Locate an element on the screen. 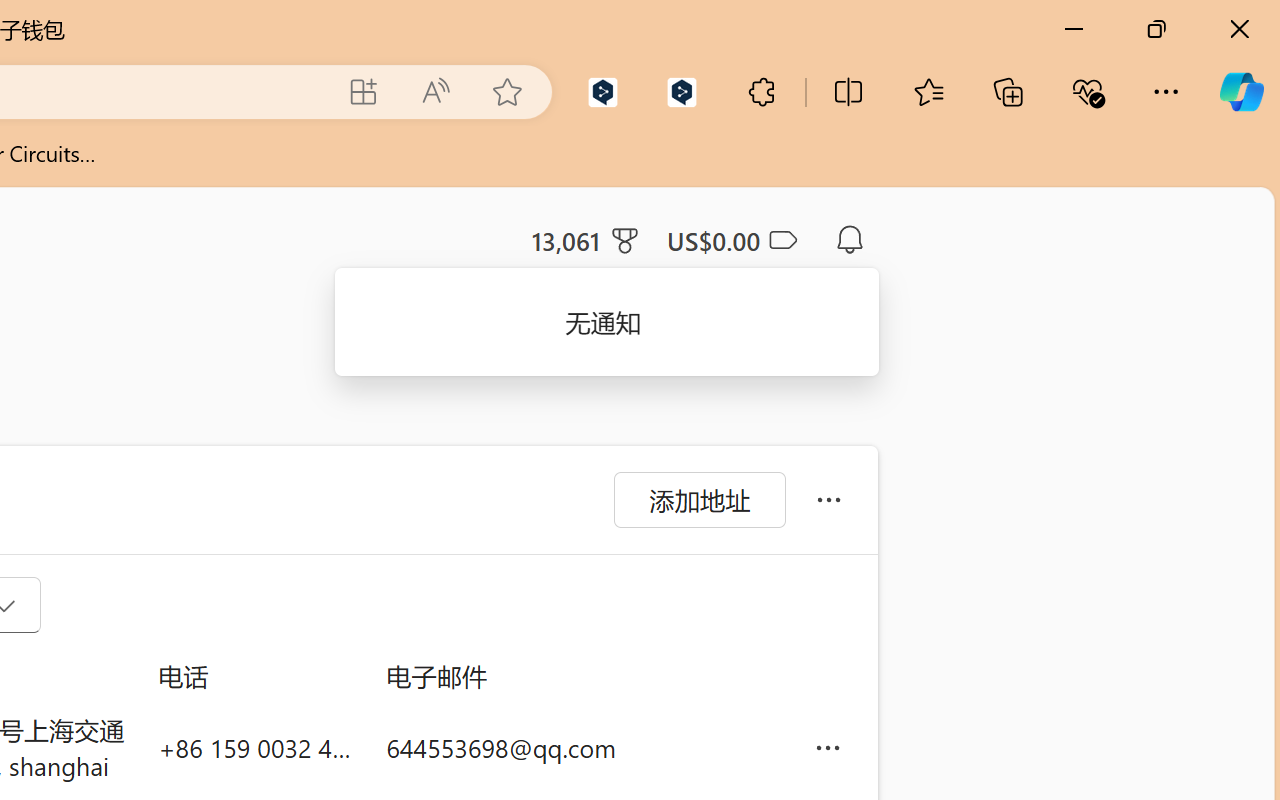 This screenshot has width=1280, height=800. +86 159 0032 4640 is located at coordinates (256, 748).